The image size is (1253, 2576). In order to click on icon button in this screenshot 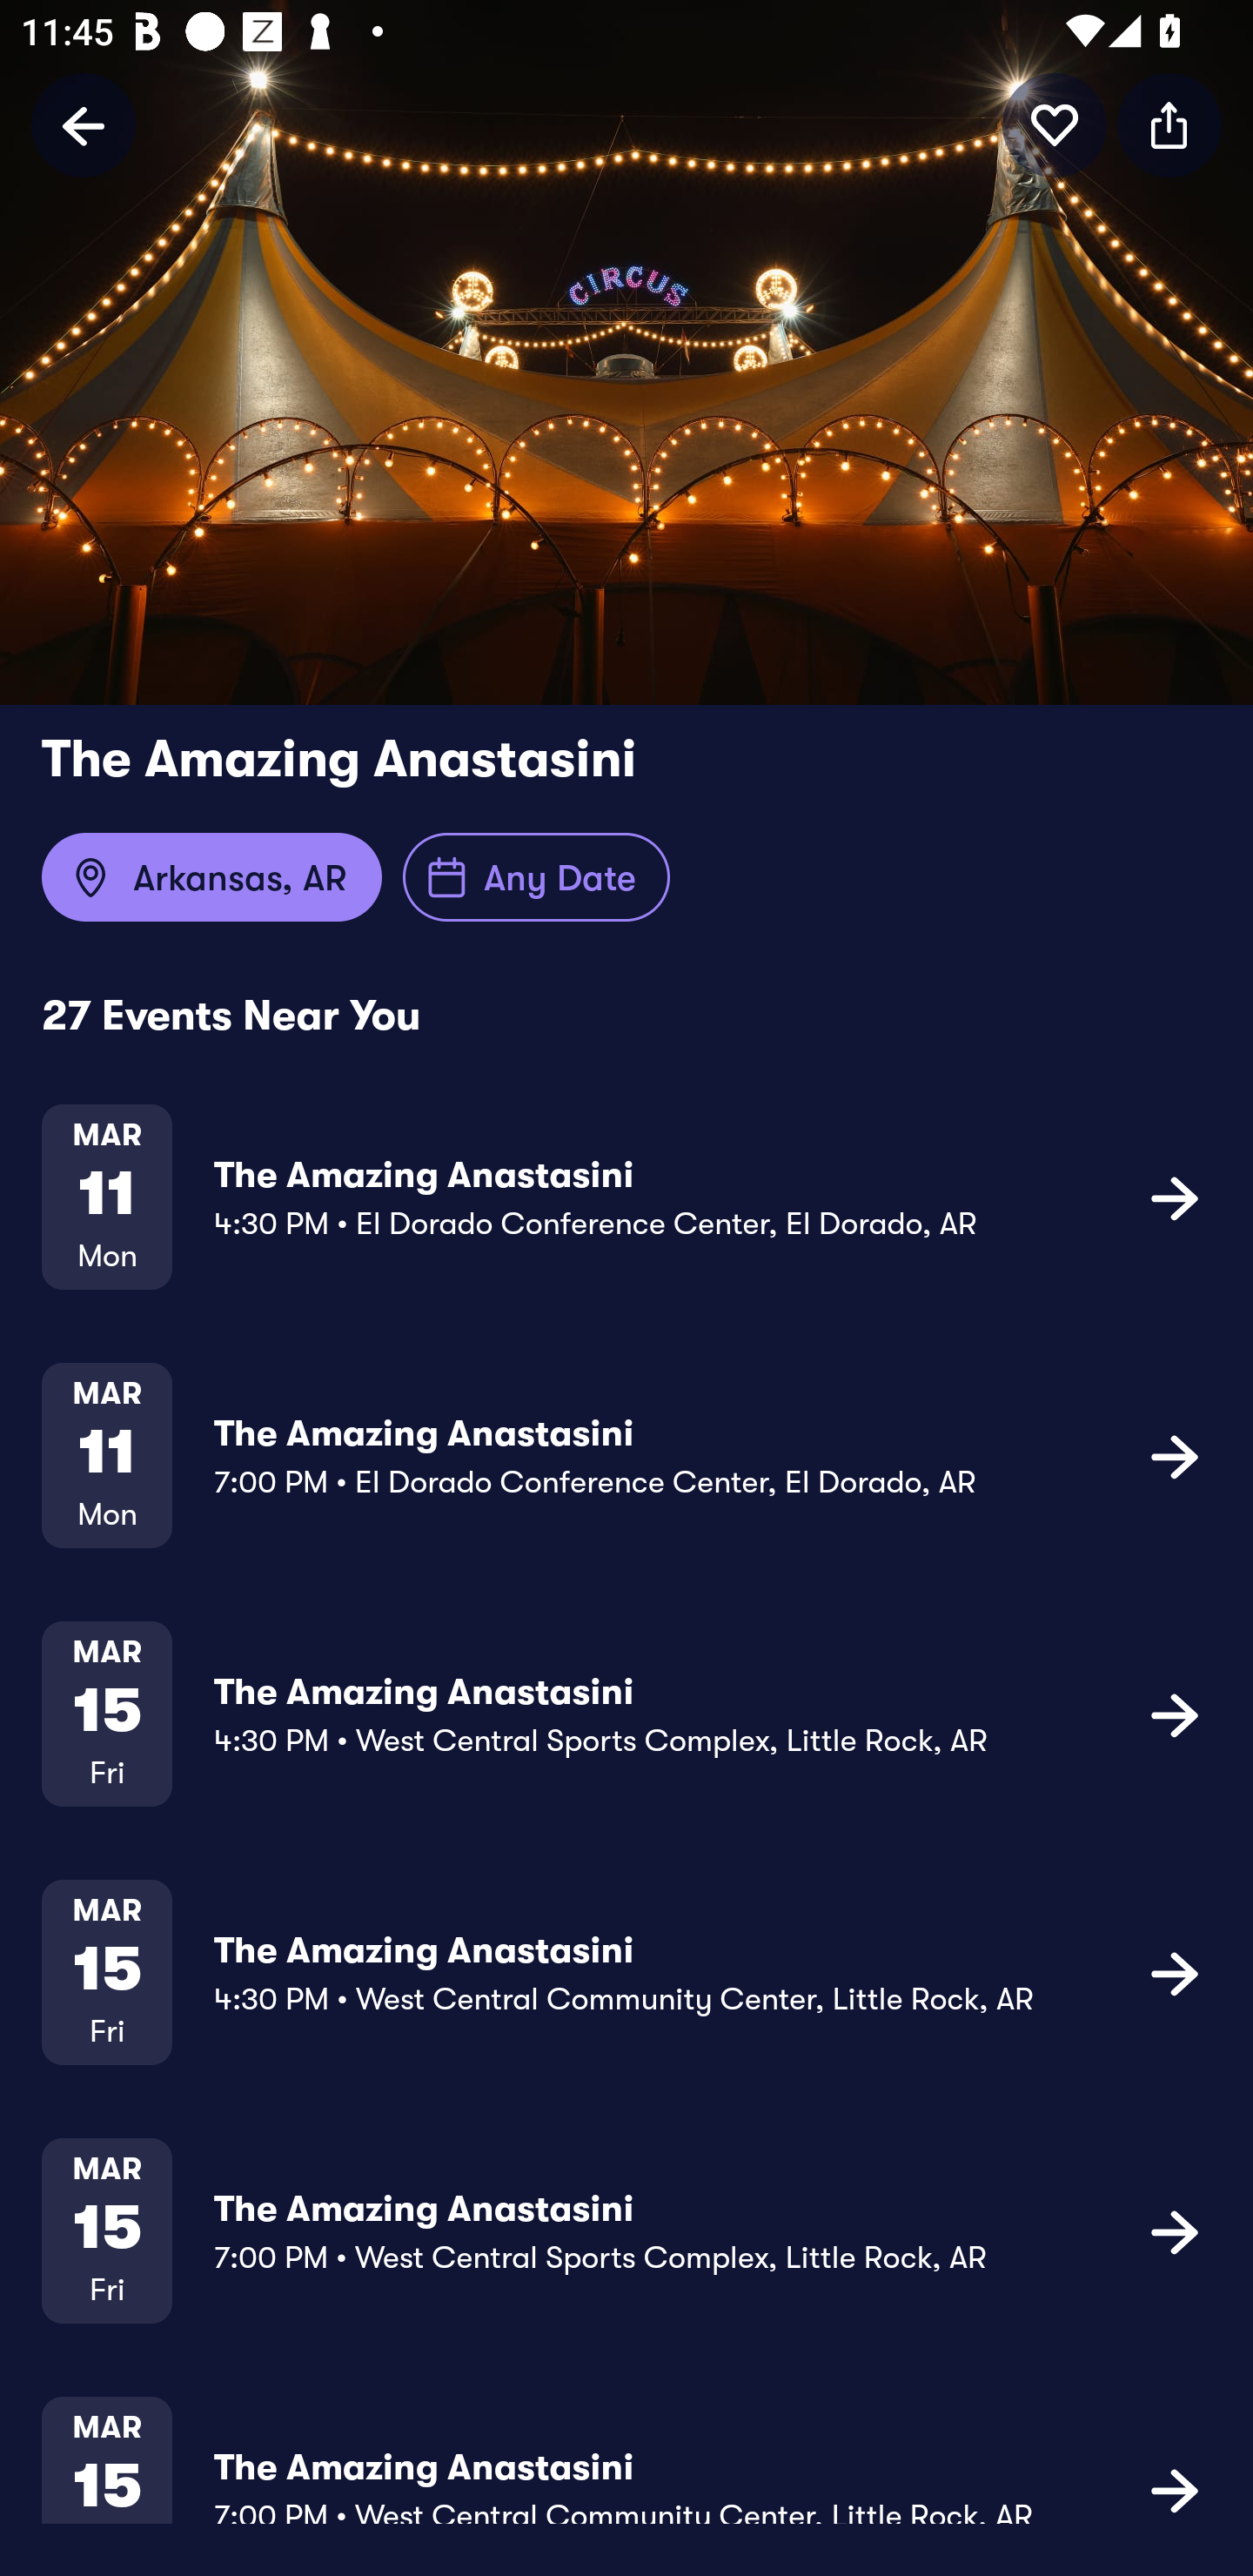, I will do `click(1175, 1972)`.